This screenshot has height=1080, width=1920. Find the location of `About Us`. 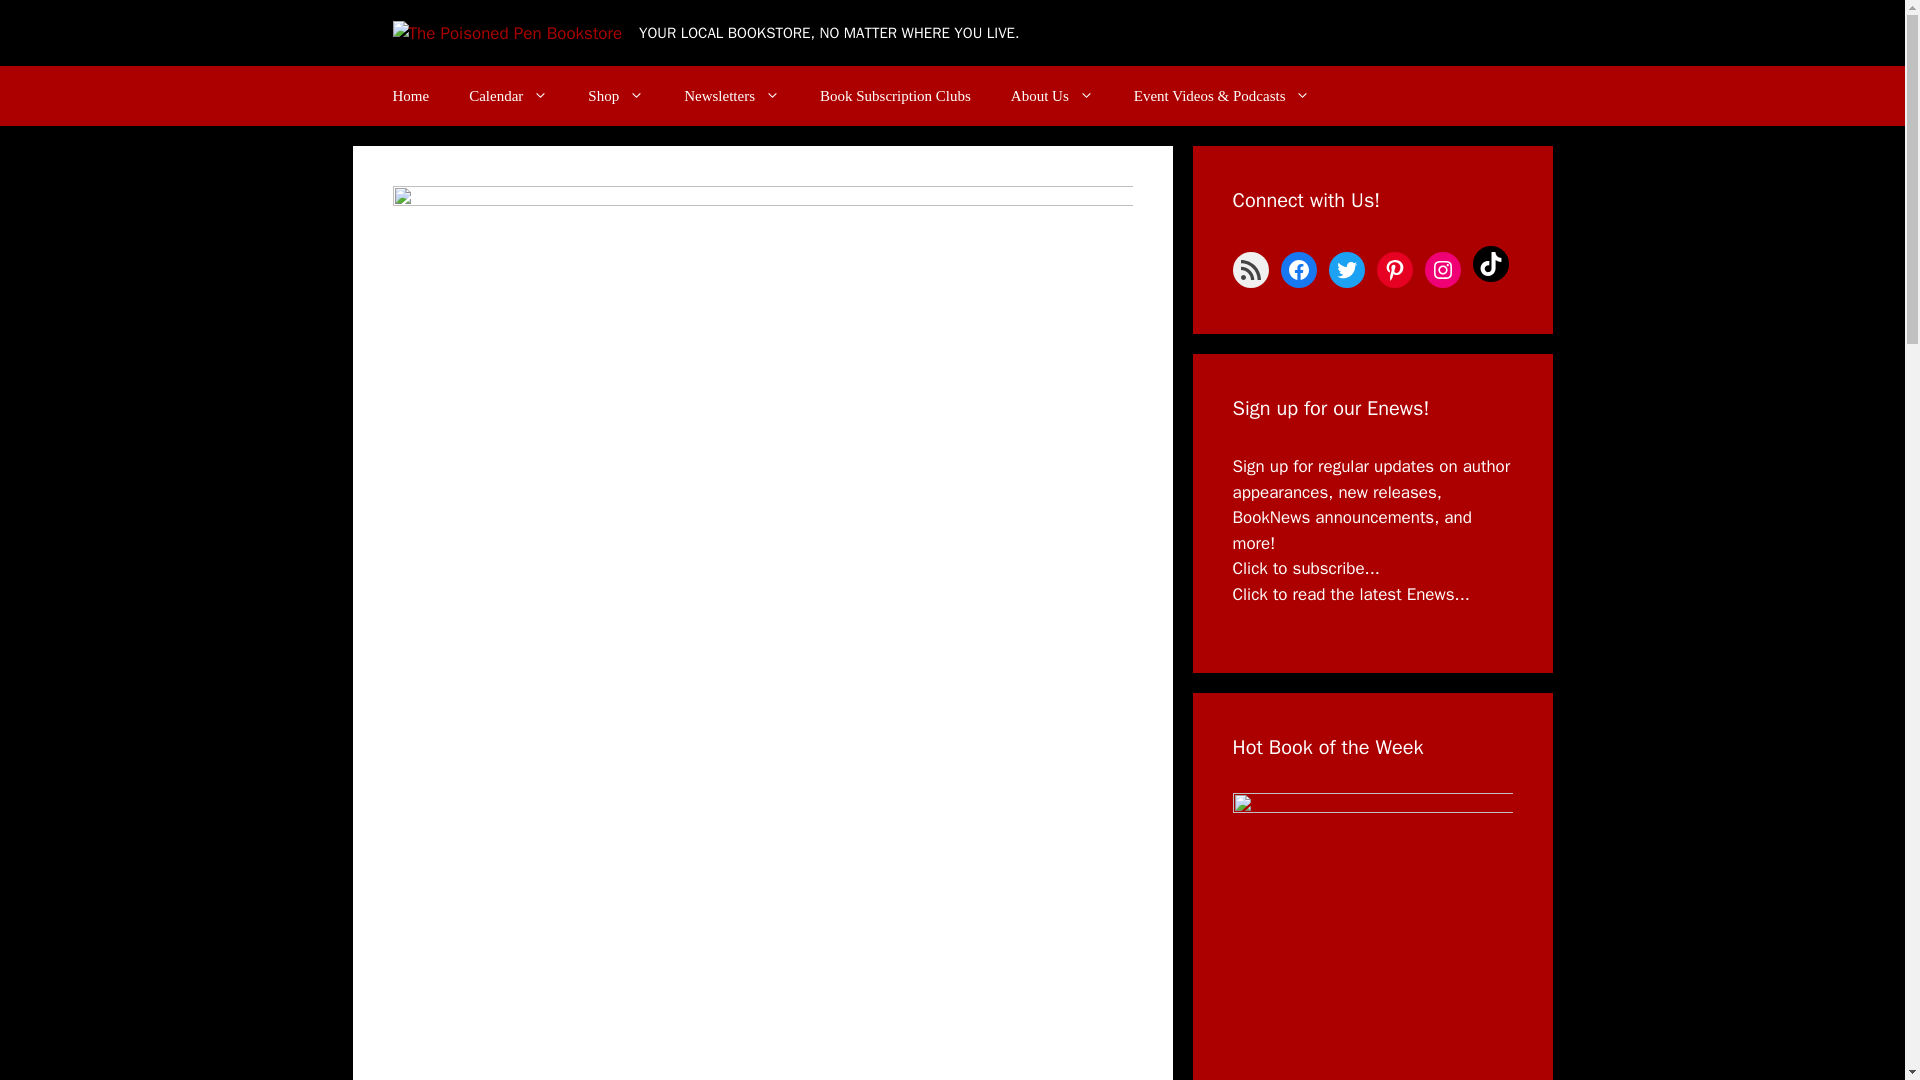

About Us is located at coordinates (1052, 96).